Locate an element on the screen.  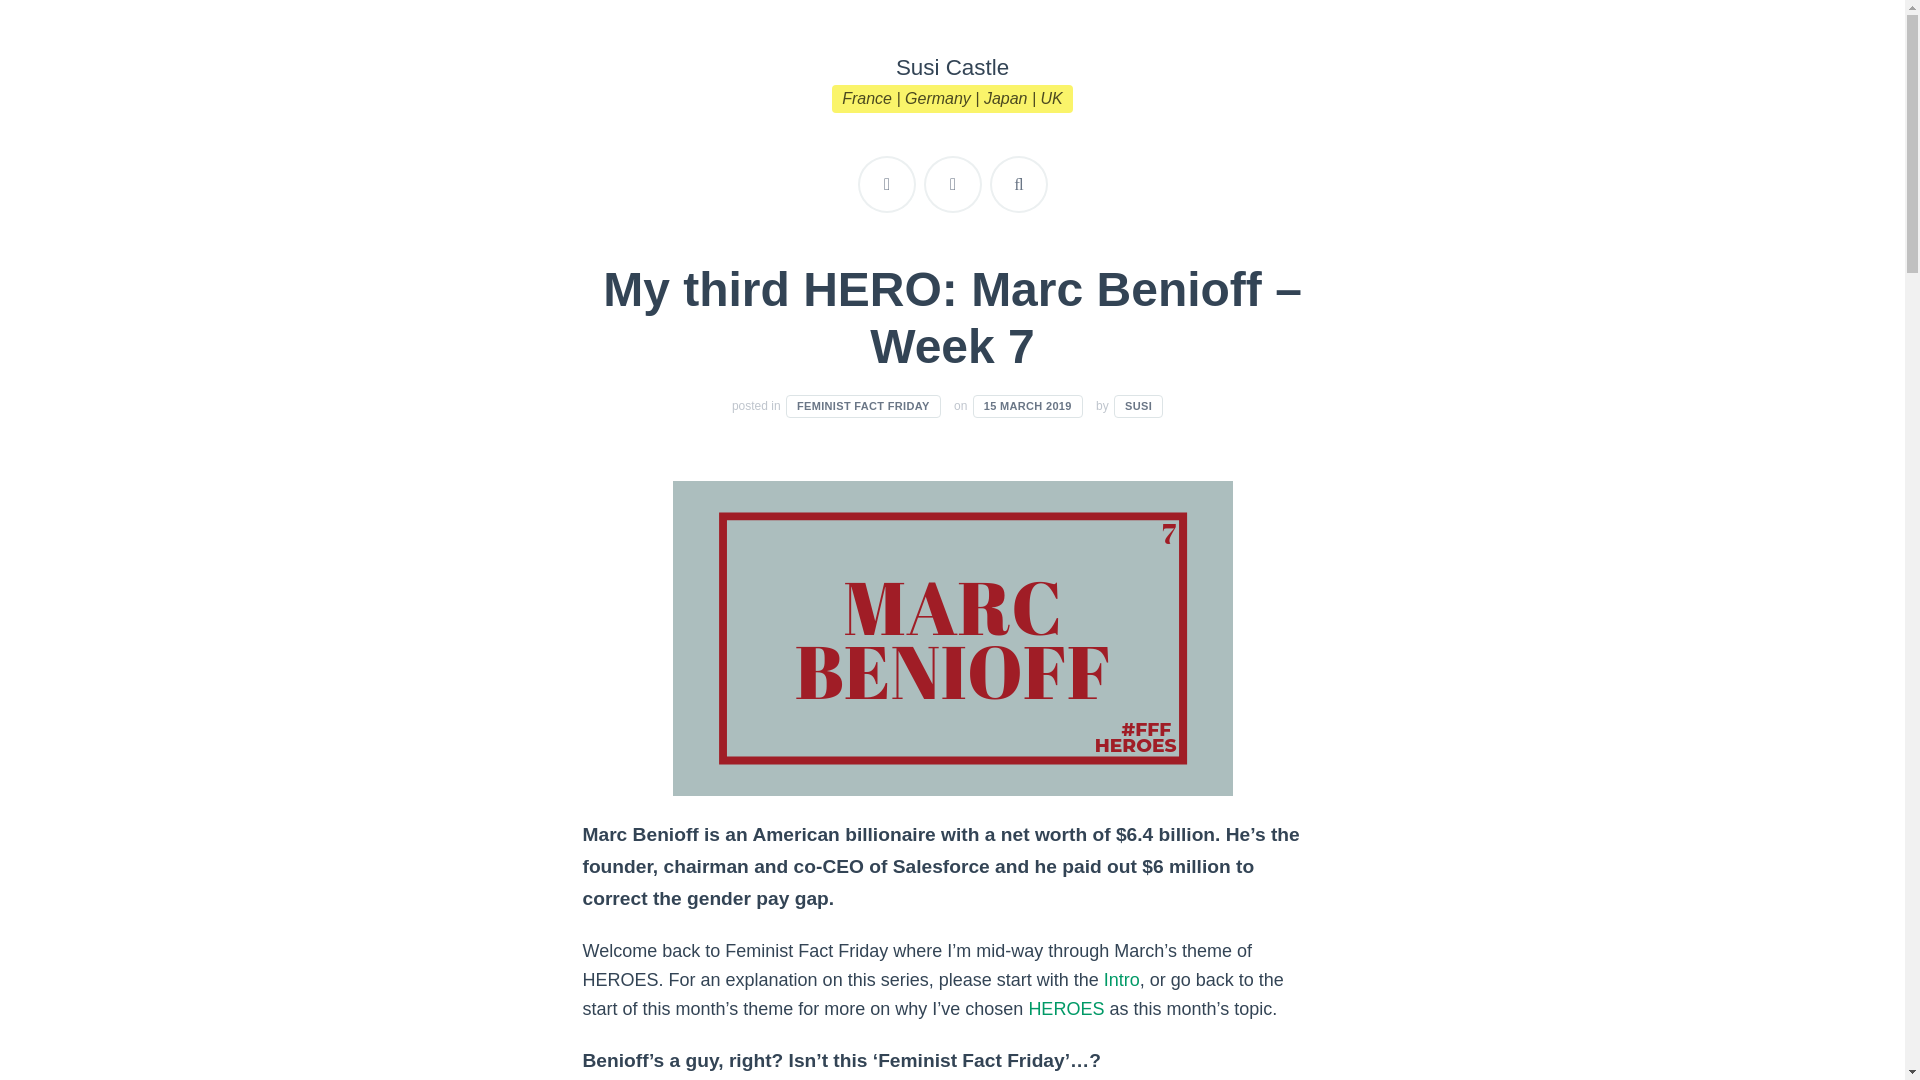
Intro is located at coordinates (1122, 980).